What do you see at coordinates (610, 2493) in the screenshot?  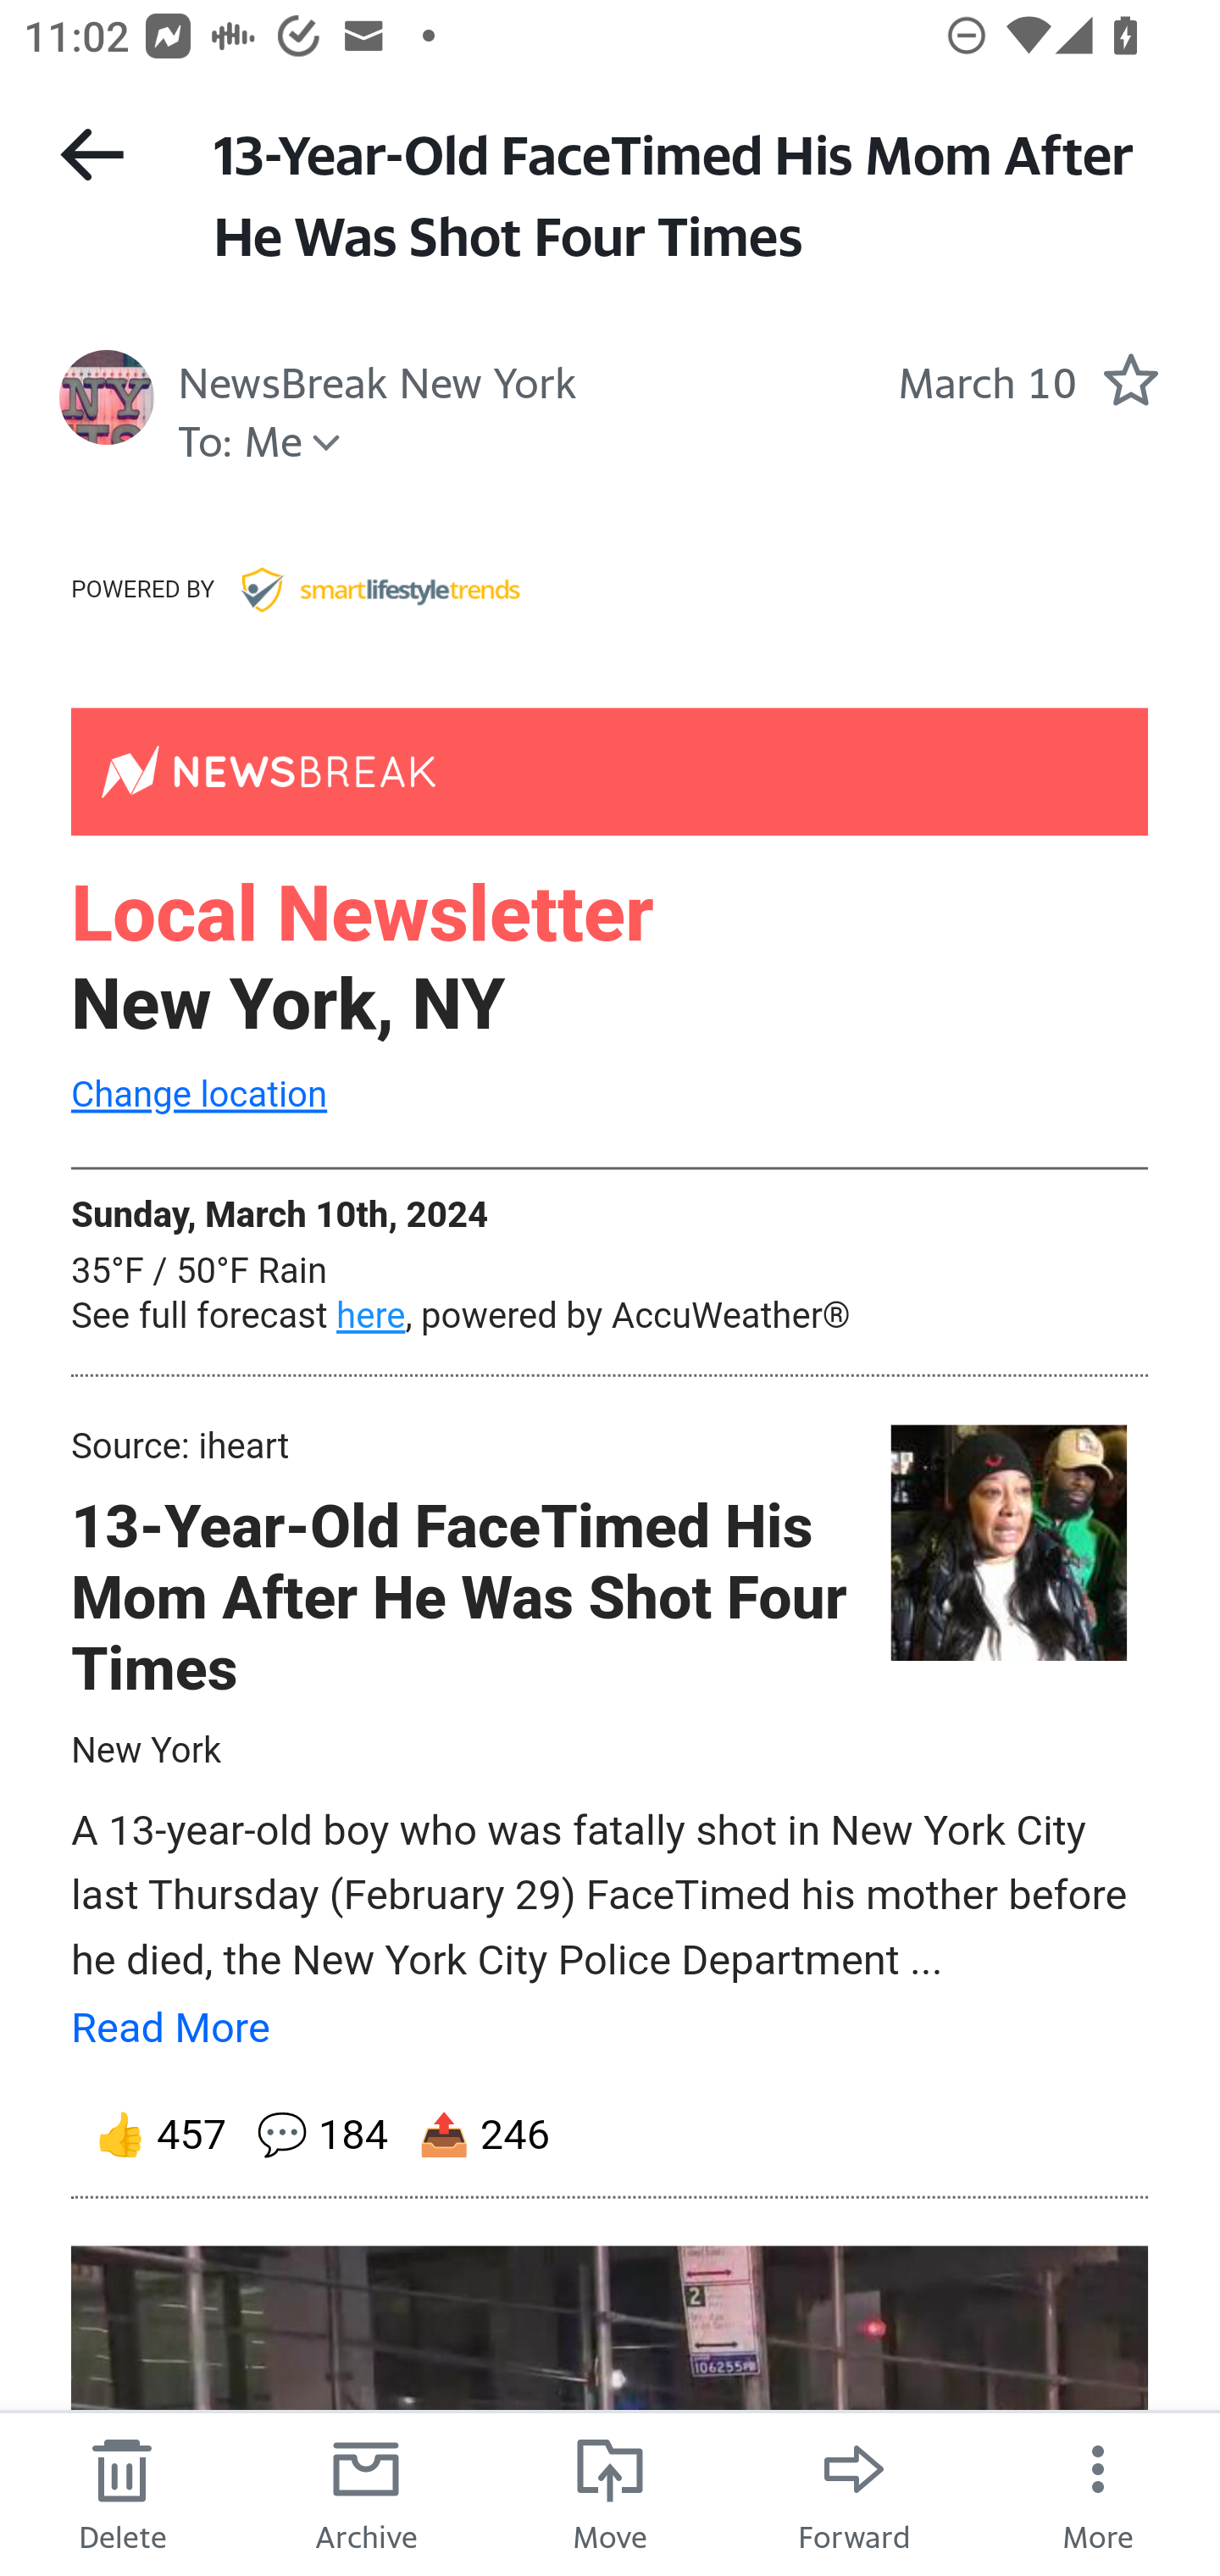 I see `Move` at bounding box center [610, 2493].